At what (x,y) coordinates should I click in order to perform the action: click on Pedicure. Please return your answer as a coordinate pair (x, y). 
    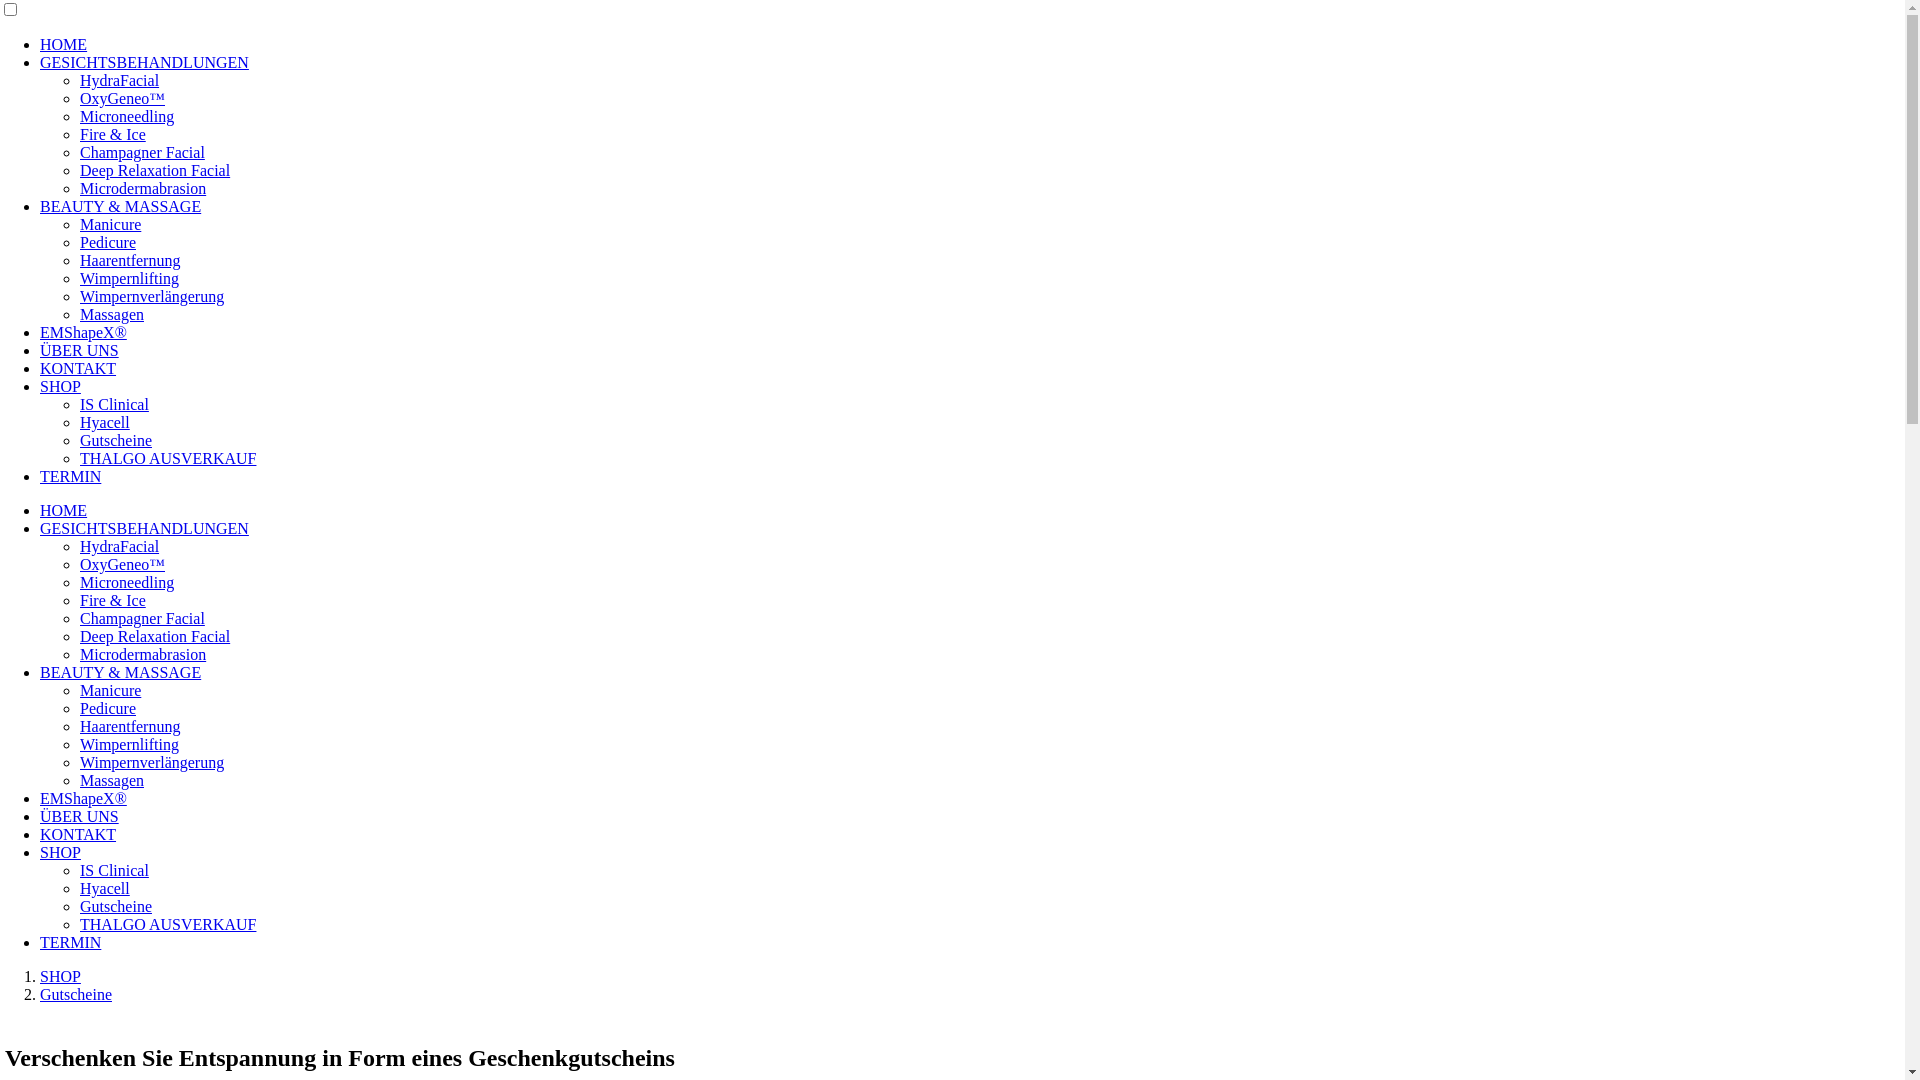
    Looking at the image, I should click on (108, 242).